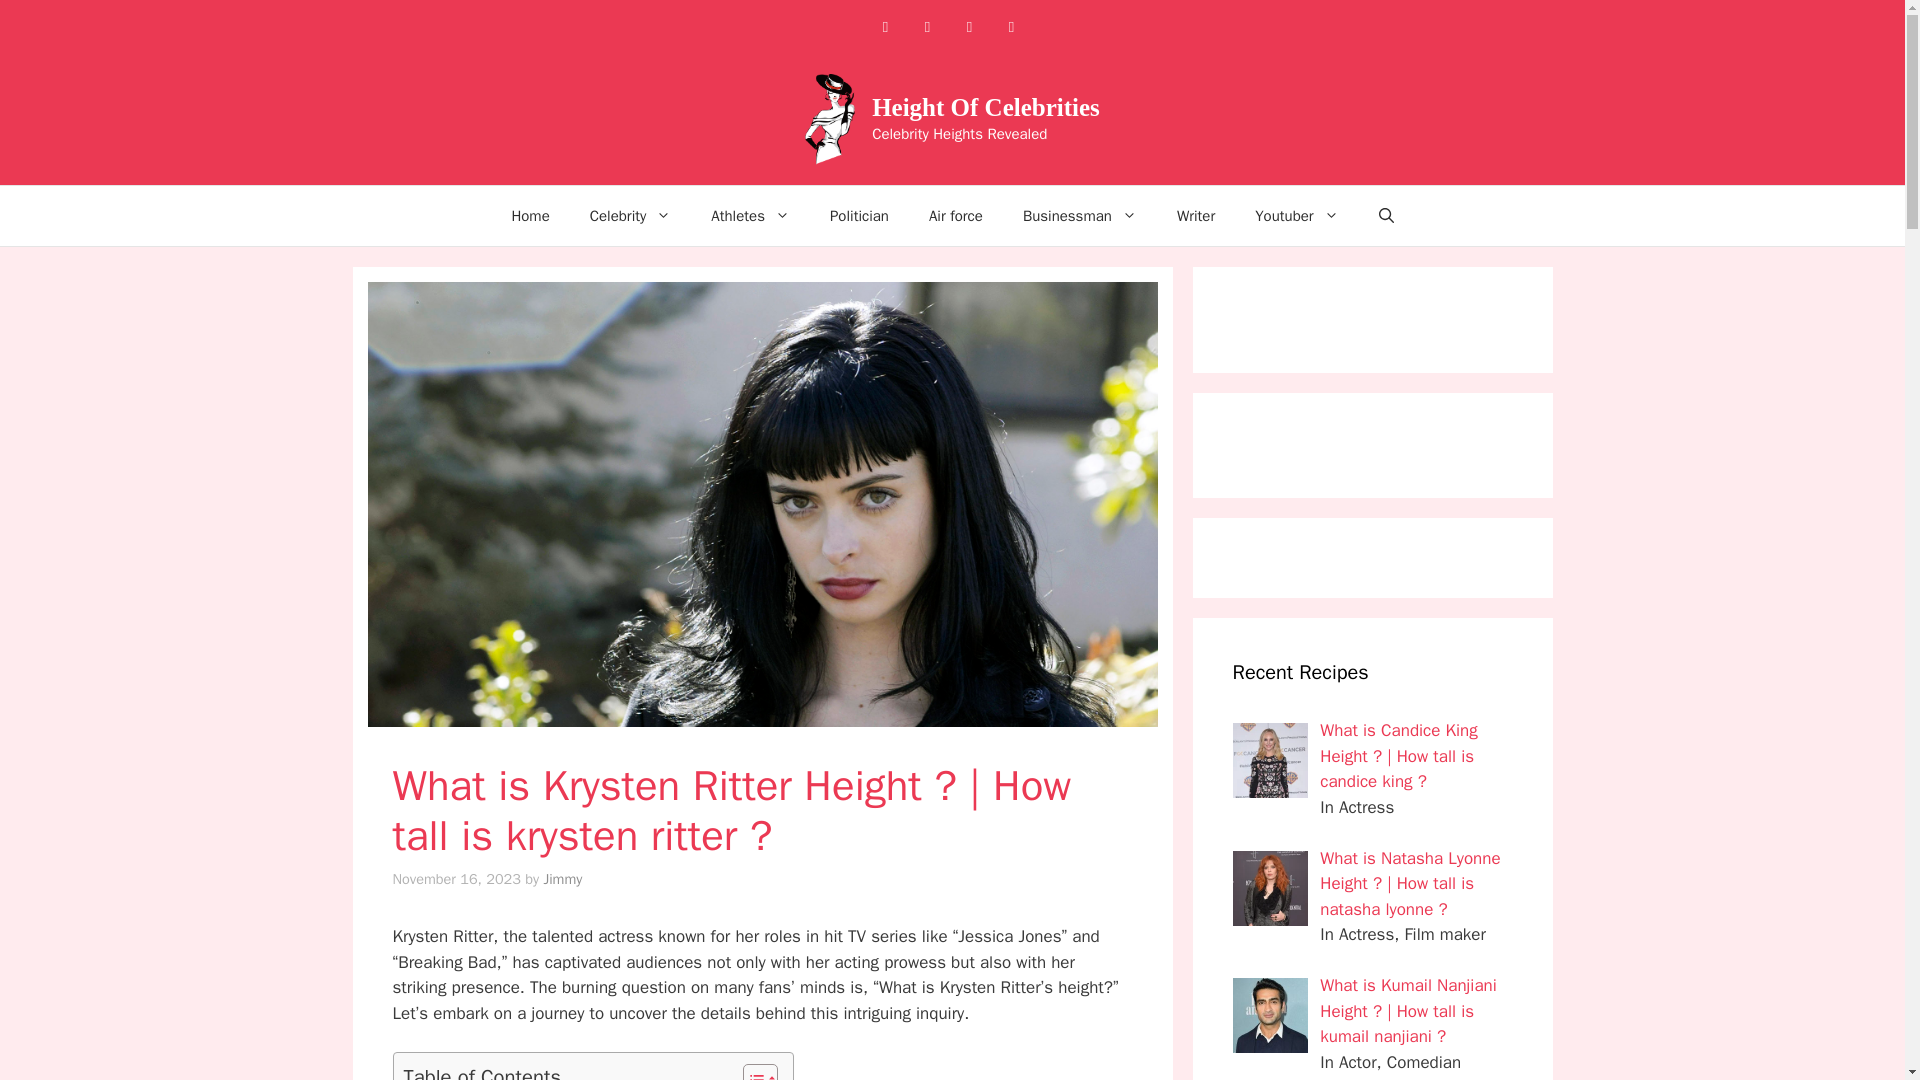 The width and height of the screenshot is (1920, 1080). I want to click on Air force, so click(955, 216).